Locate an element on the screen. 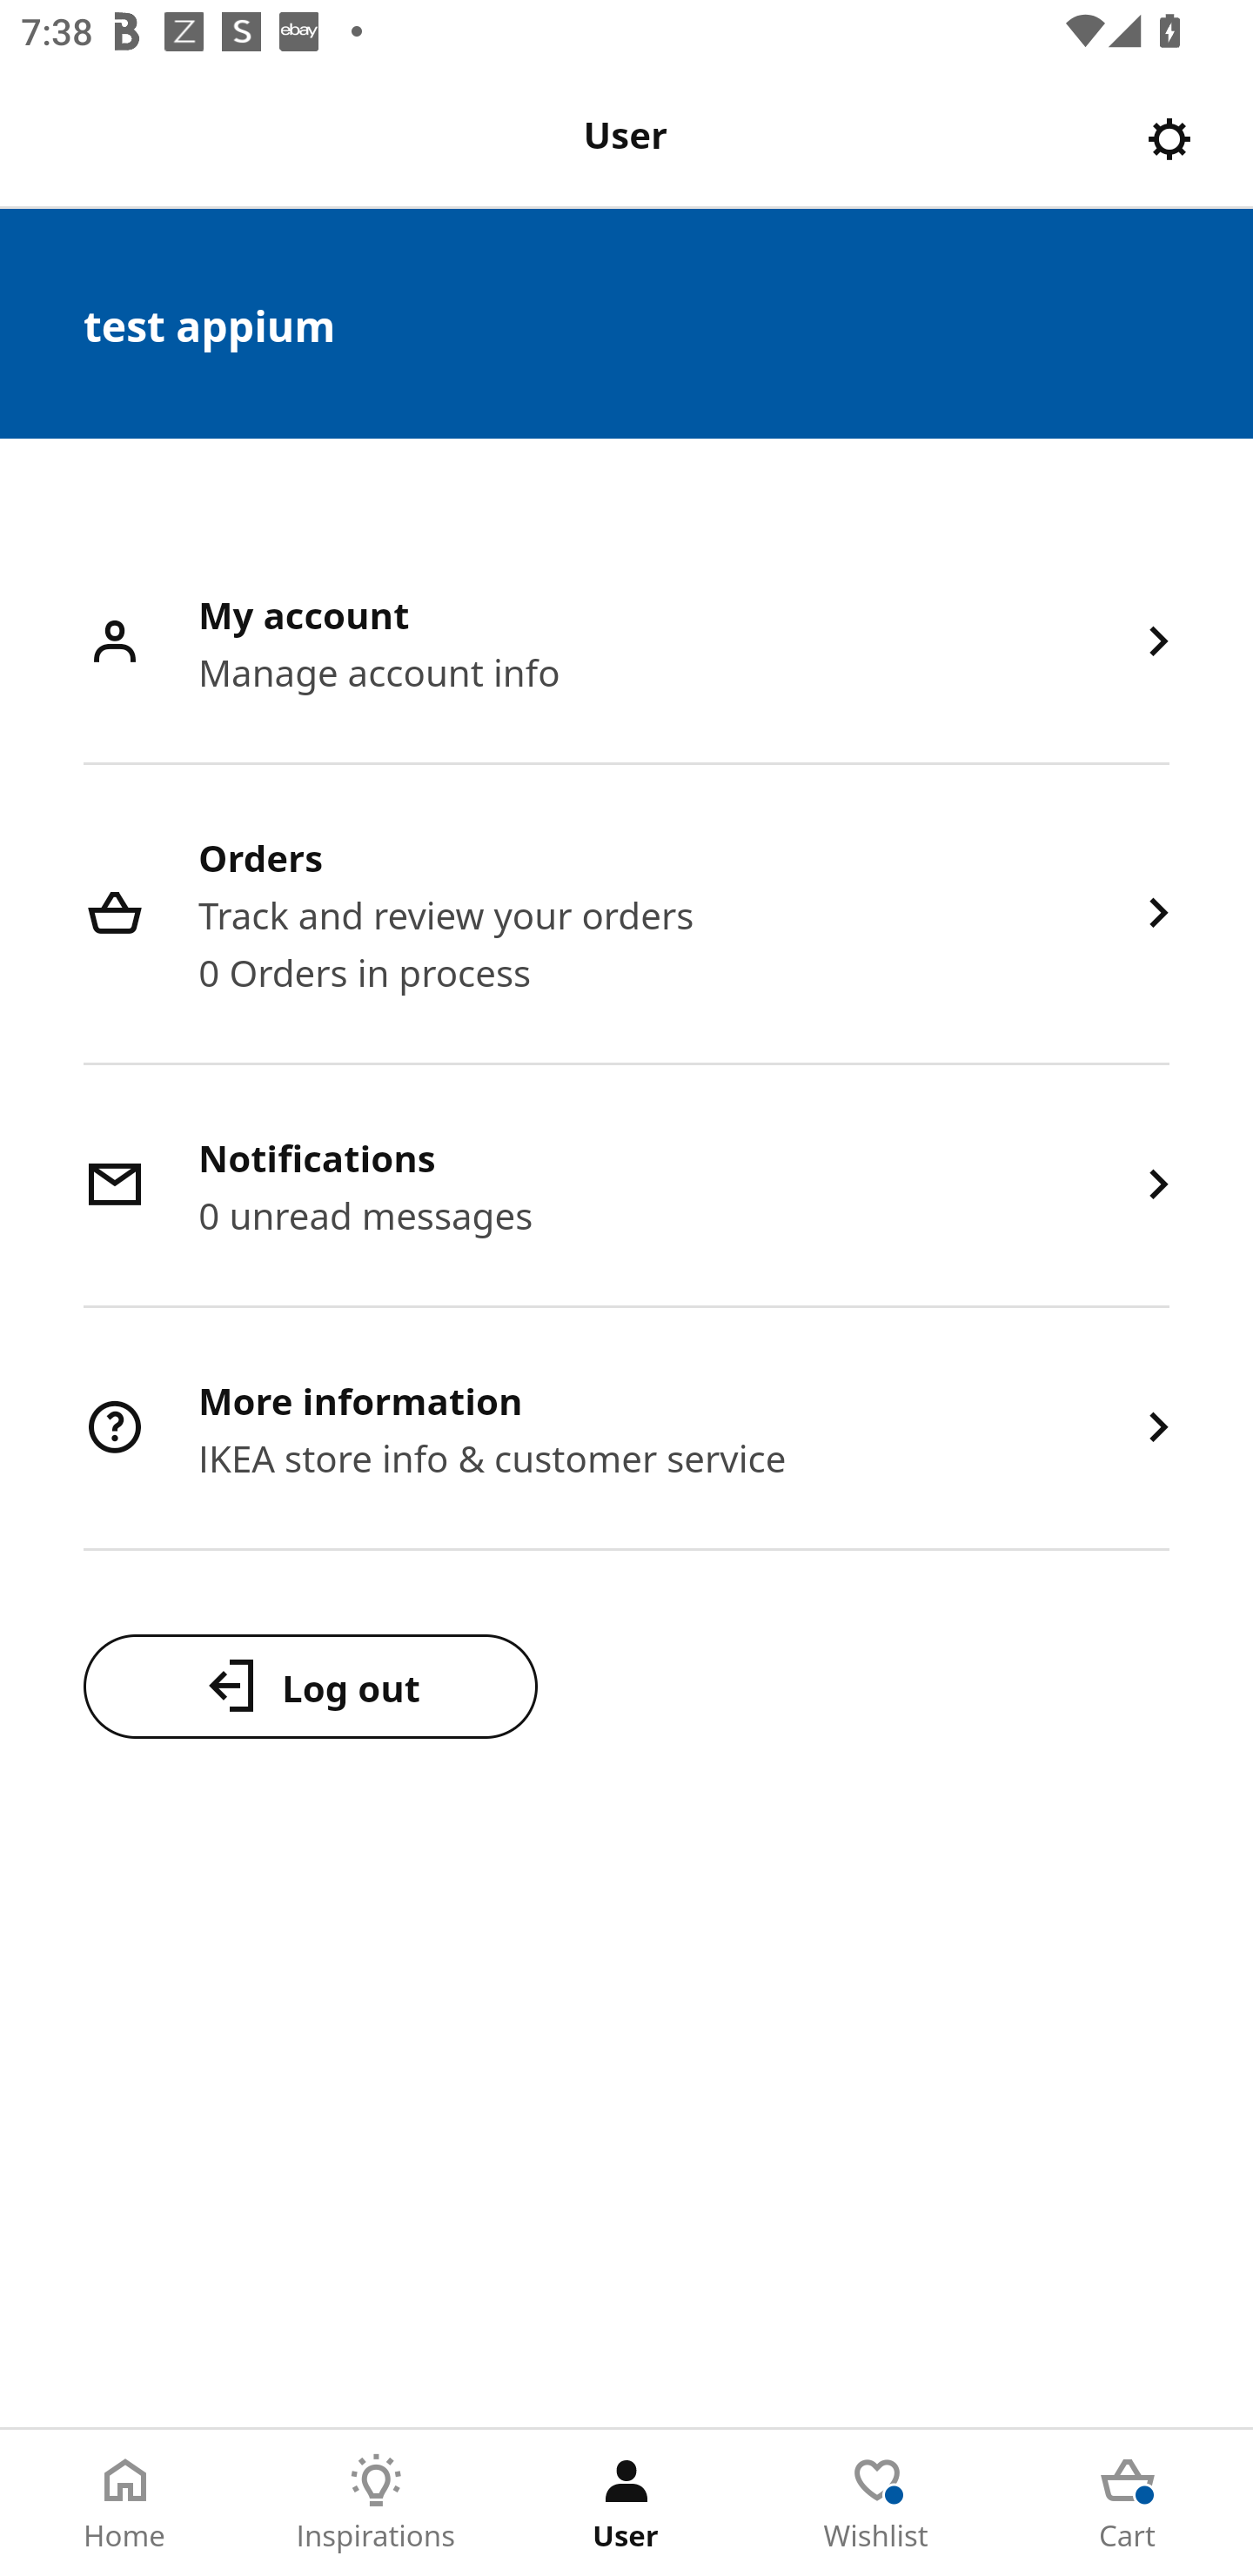 This screenshot has height=2576, width=1253. Log out is located at coordinates (310, 1686).